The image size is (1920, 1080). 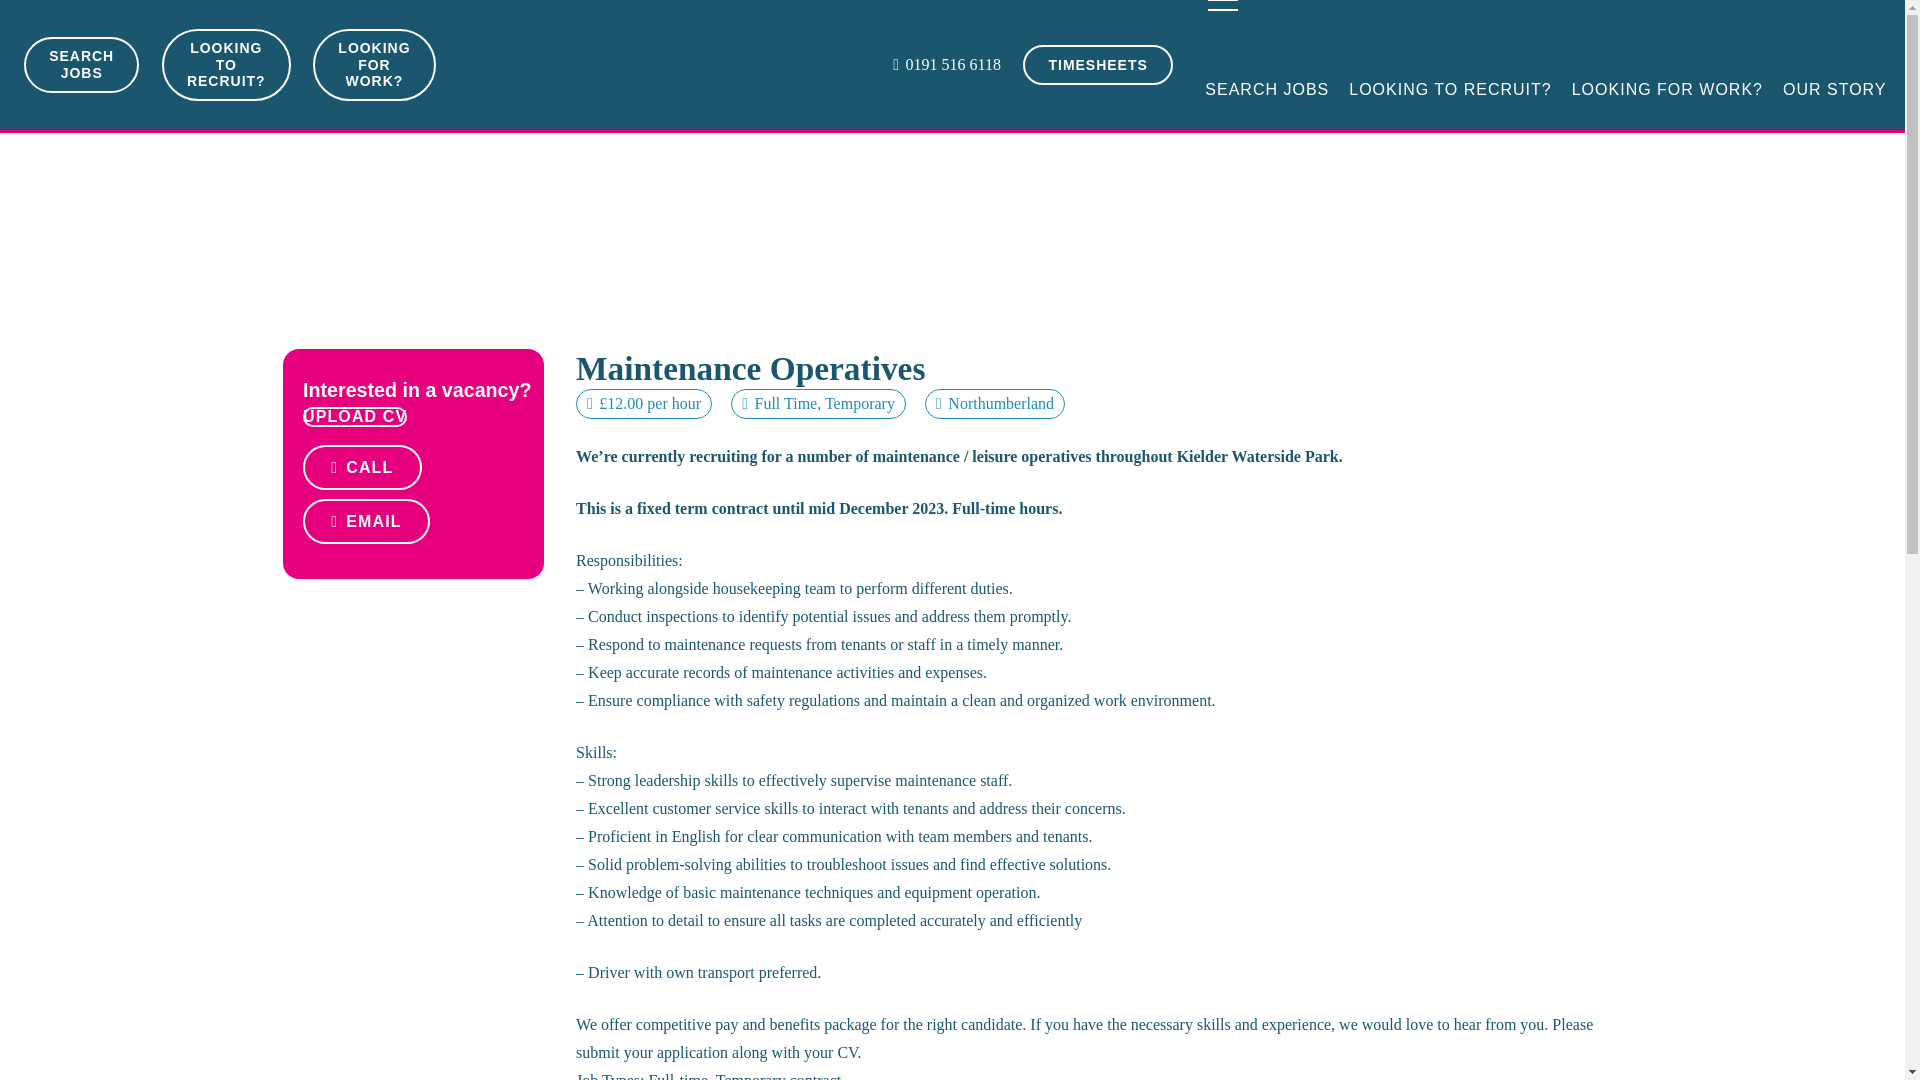 I want to click on TIMESHEETS, so click(x=1098, y=64).